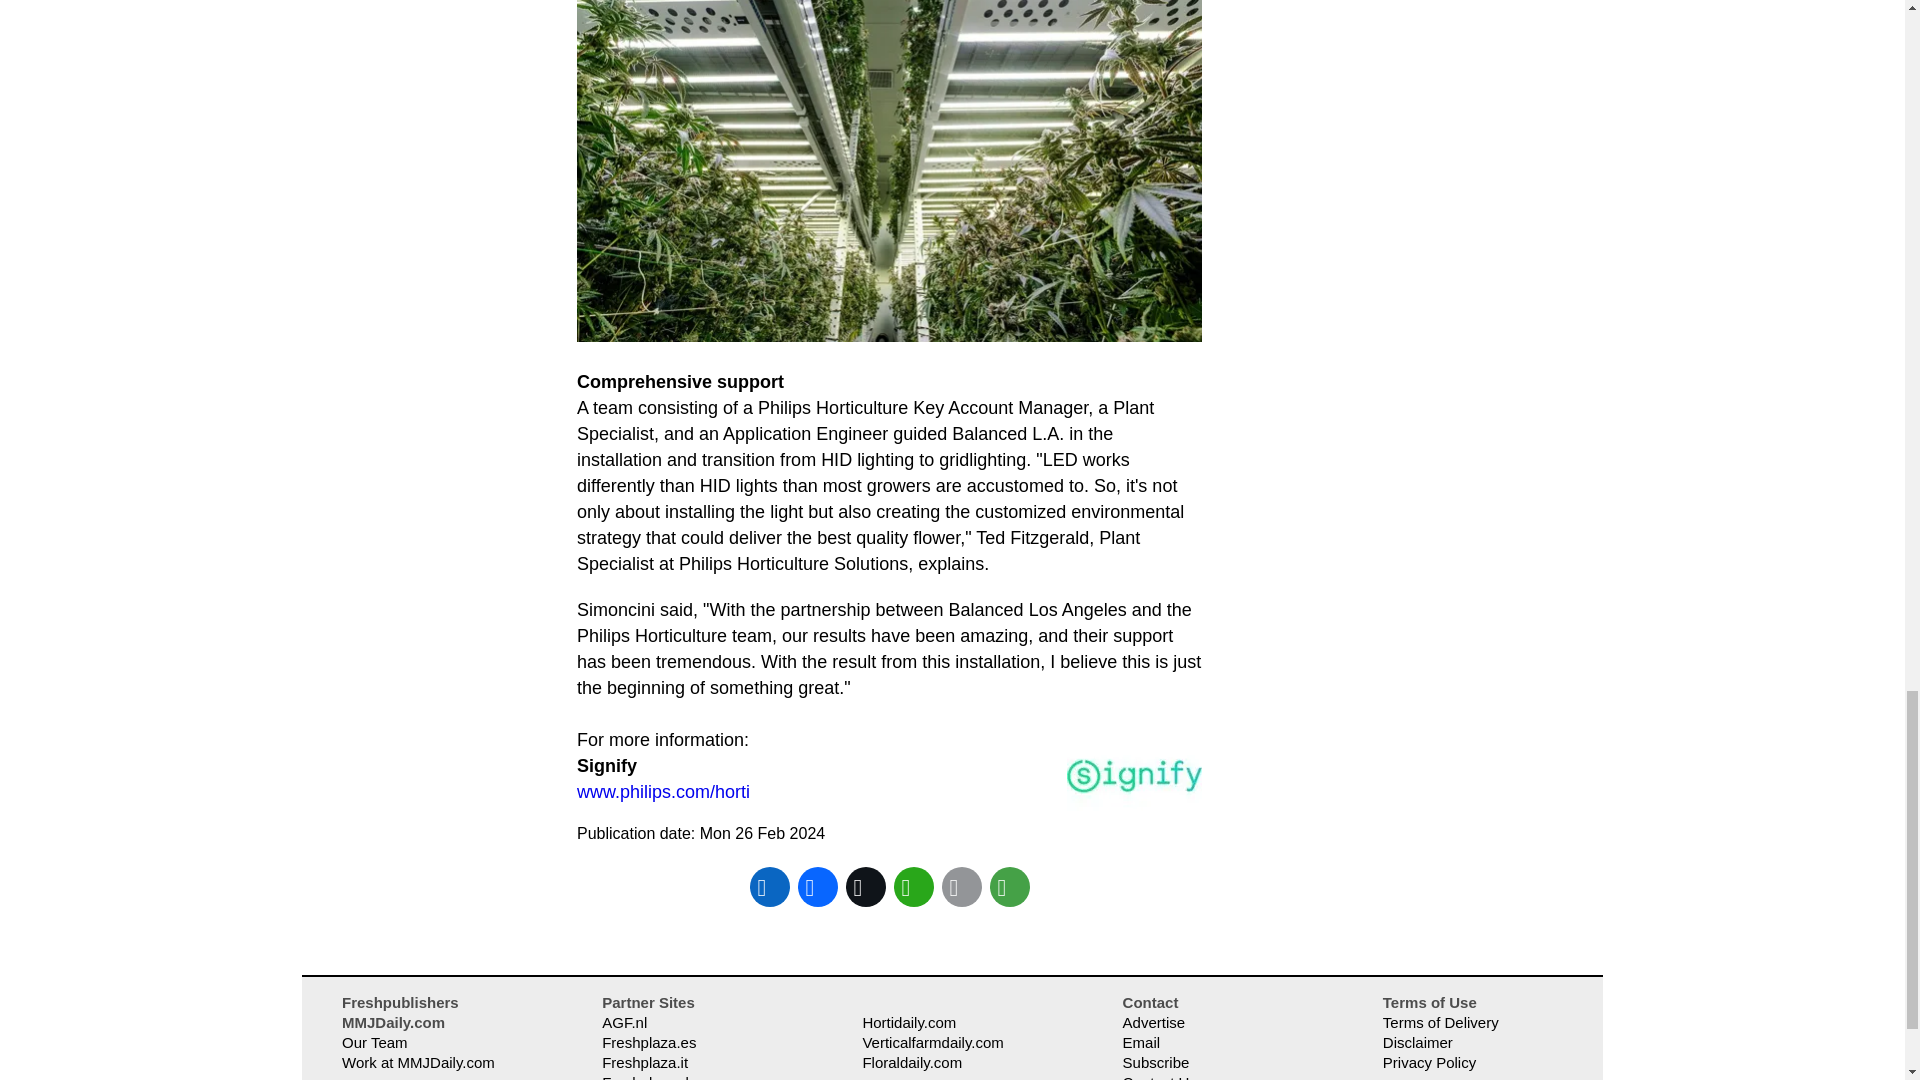 This screenshot has width=1920, height=1080. What do you see at coordinates (914, 886) in the screenshot?
I see `WhatsApp` at bounding box center [914, 886].